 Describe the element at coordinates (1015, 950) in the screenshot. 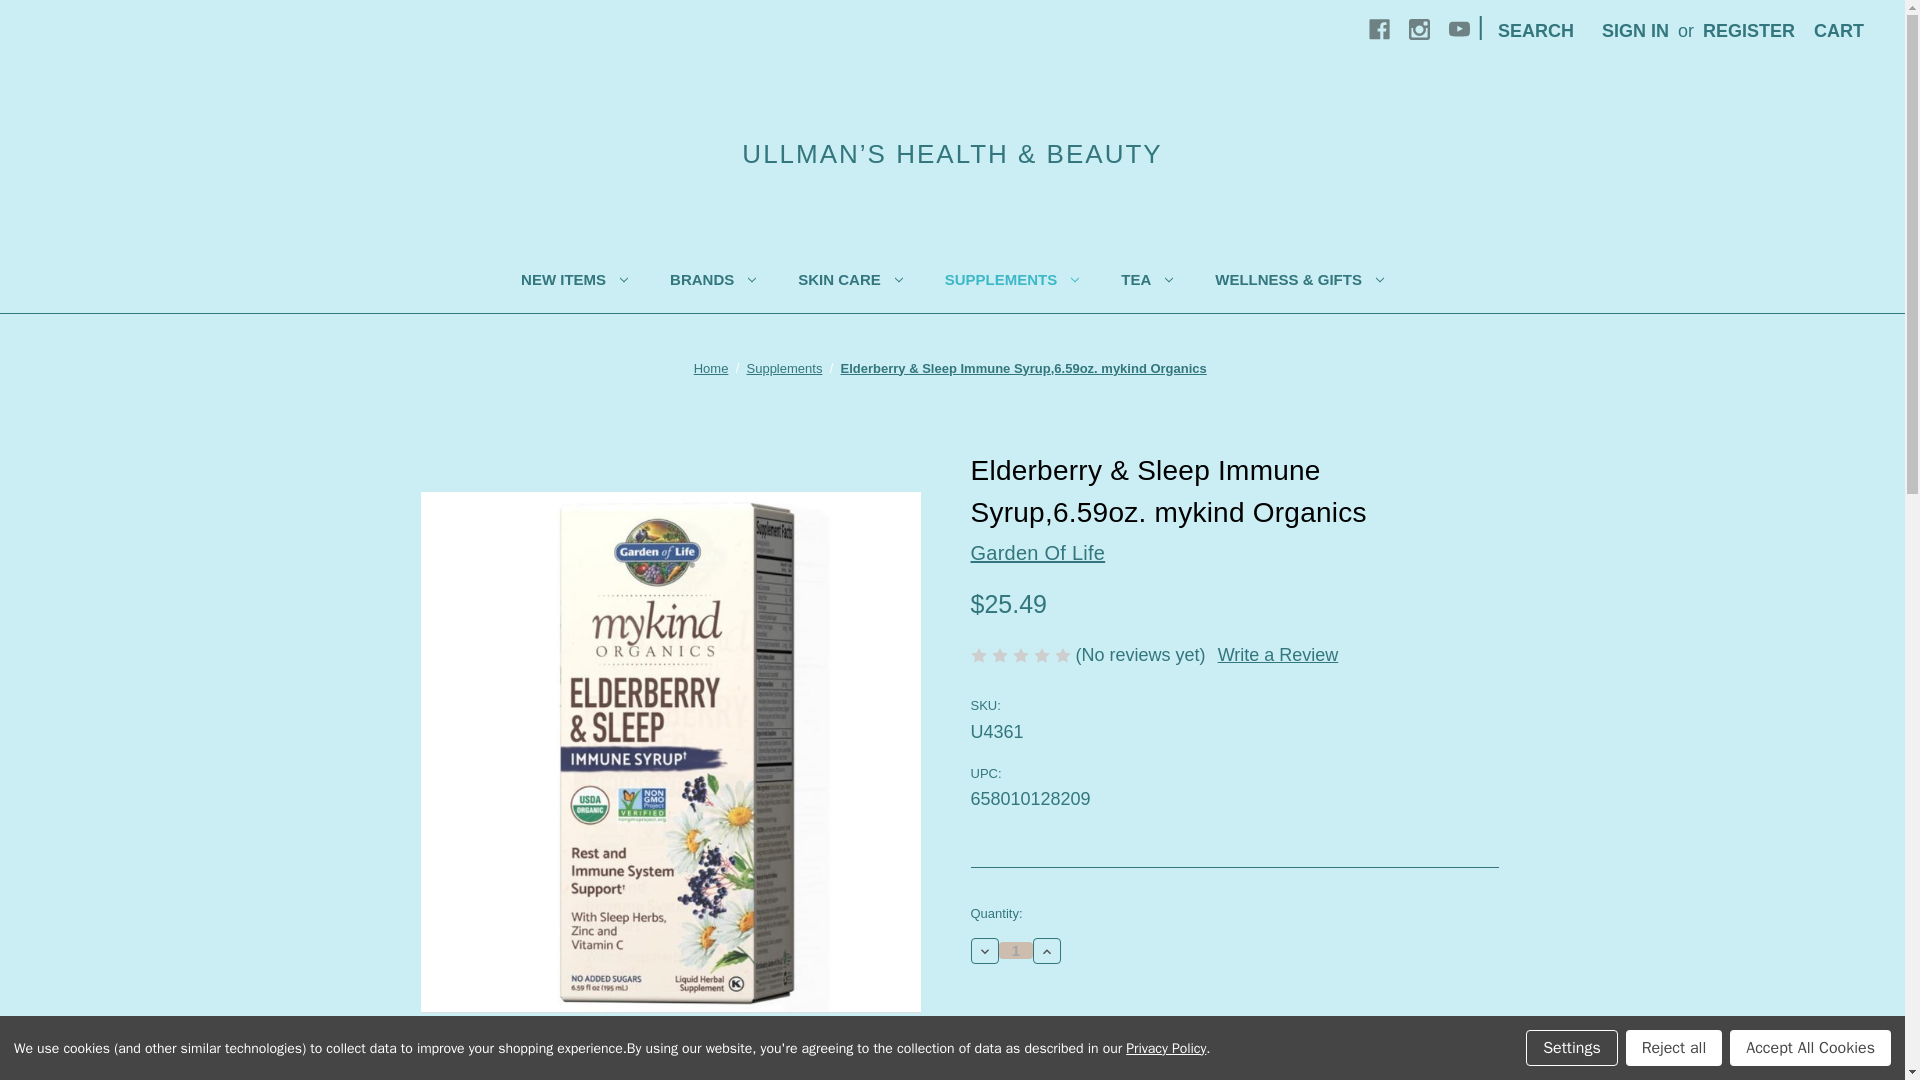

I see `1` at that location.